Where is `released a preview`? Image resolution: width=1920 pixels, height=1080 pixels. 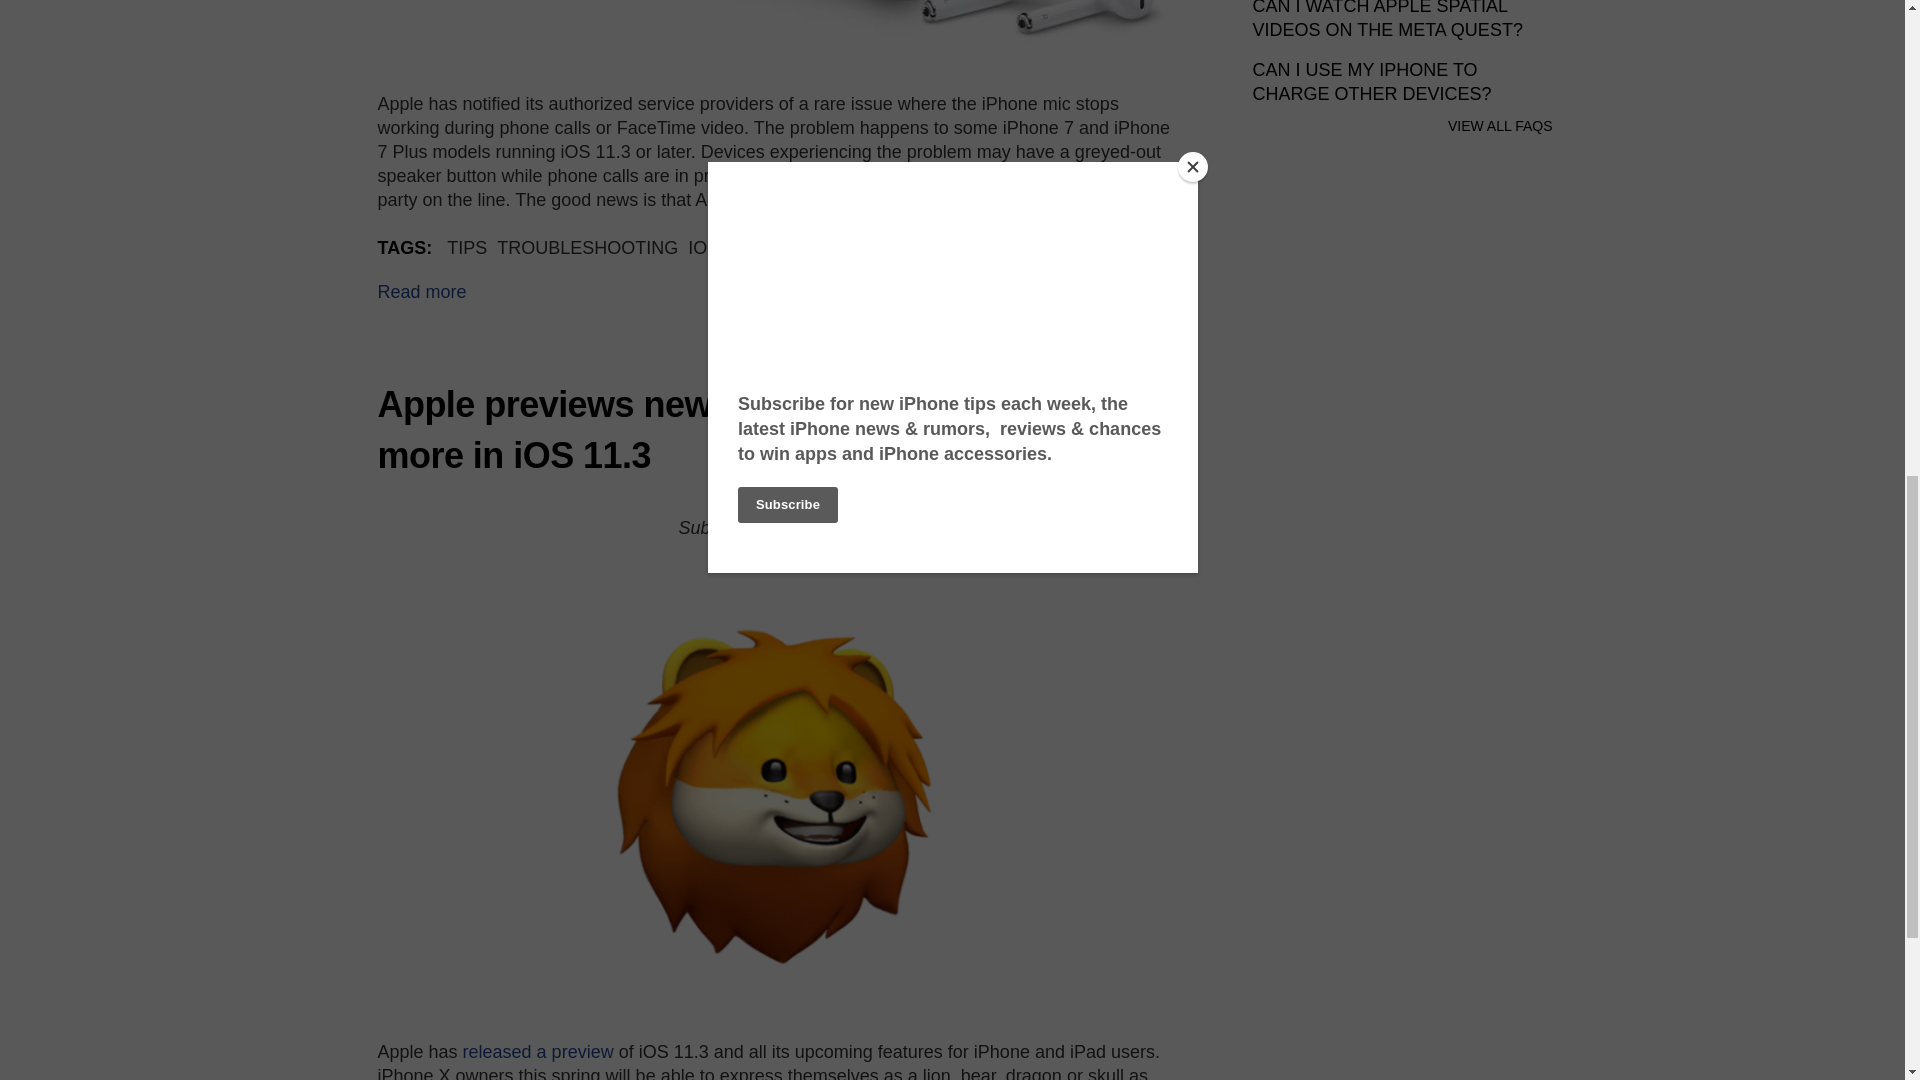
released a preview is located at coordinates (538, 1052).